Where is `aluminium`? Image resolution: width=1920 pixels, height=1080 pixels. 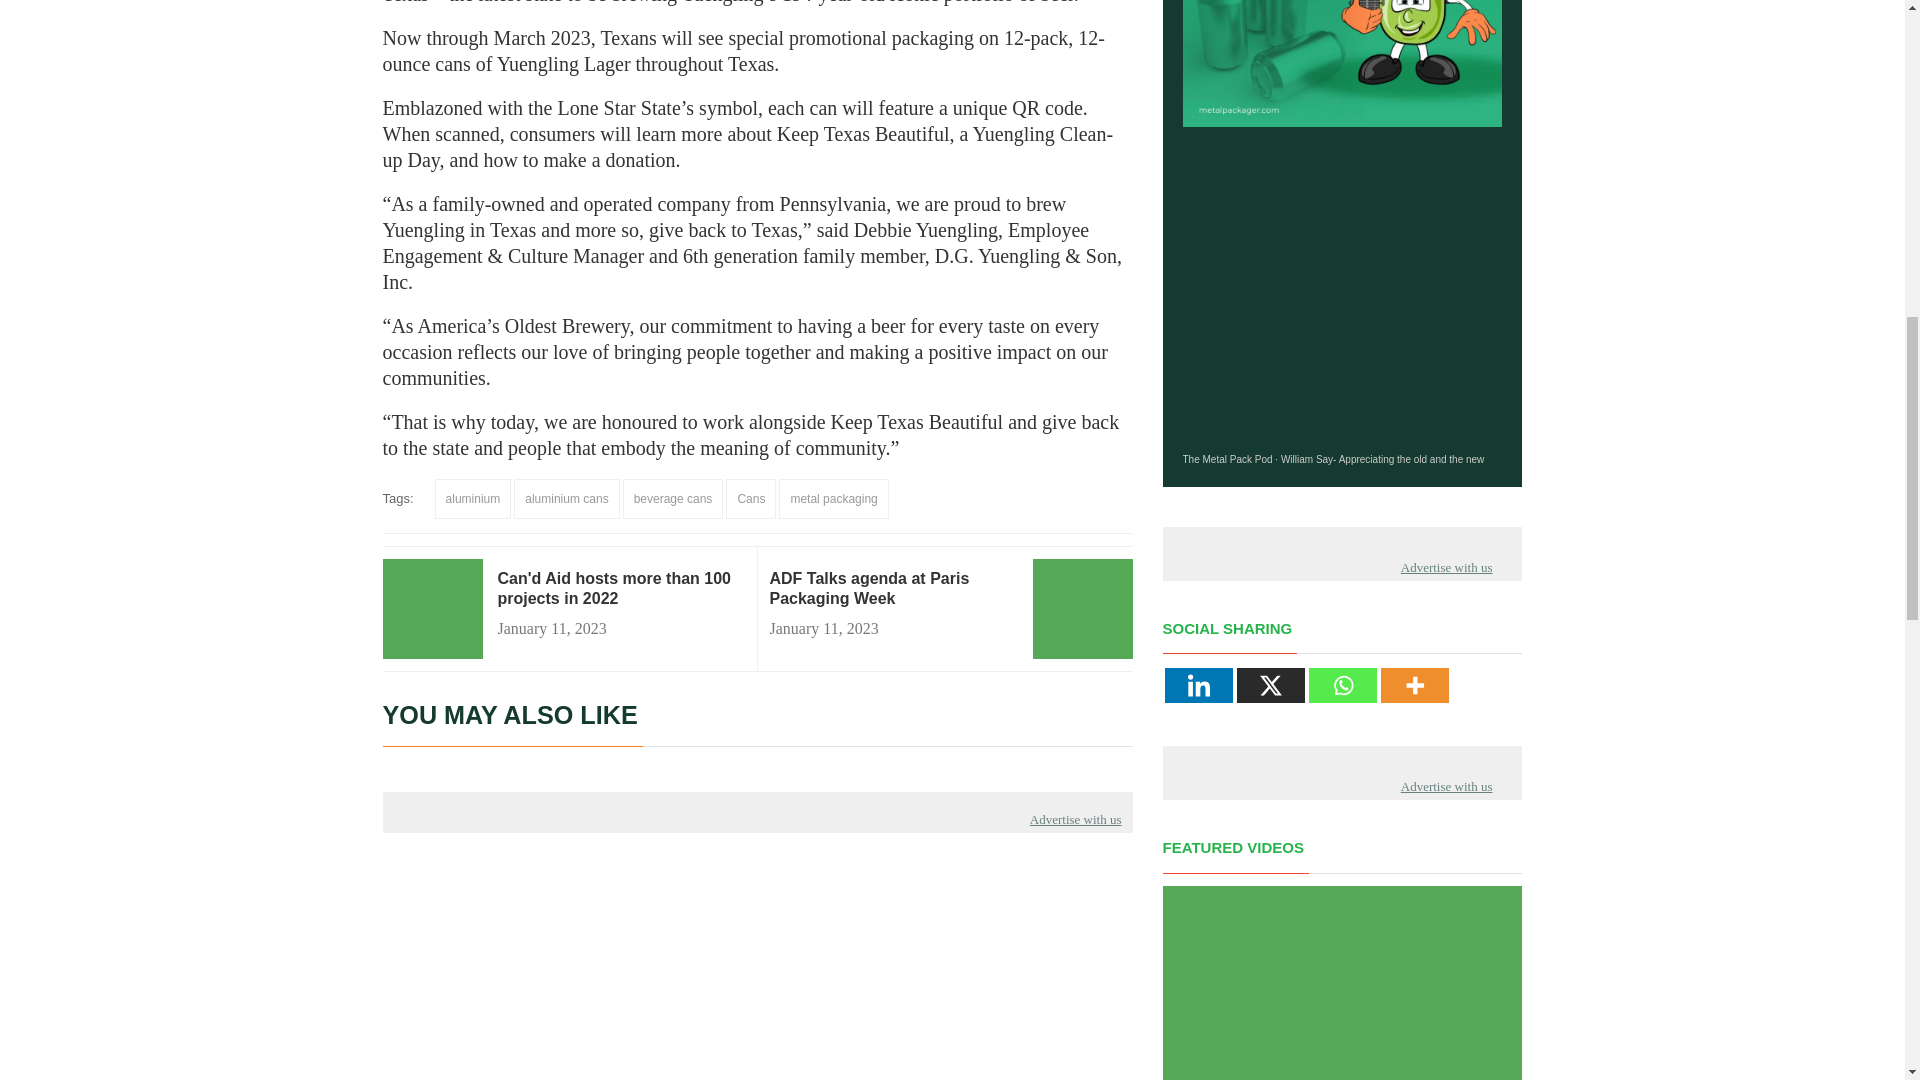
aluminium is located at coordinates (474, 499).